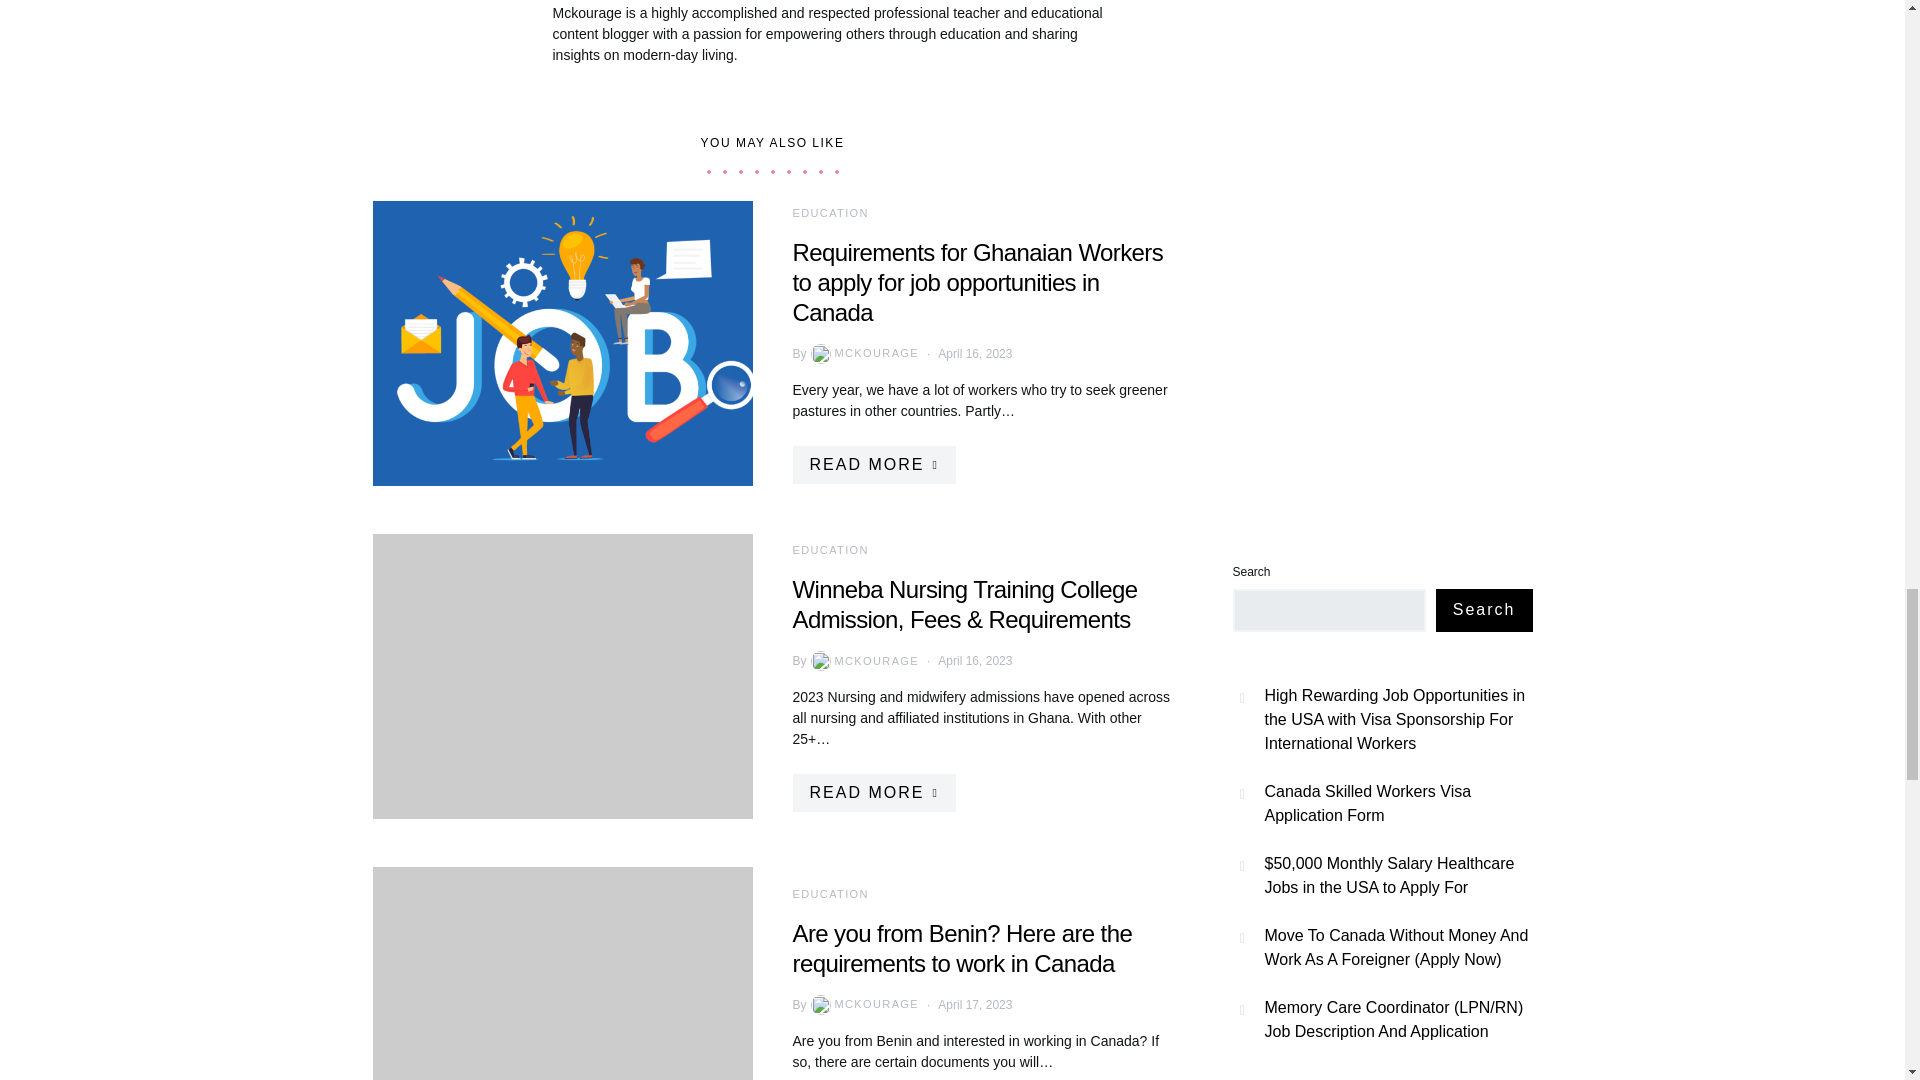 The height and width of the screenshot is (1080, 1920). What do you see at coordinates (829, 893) in the screenshot?
I see `EDUCATION` at bounding box center [829, 893].